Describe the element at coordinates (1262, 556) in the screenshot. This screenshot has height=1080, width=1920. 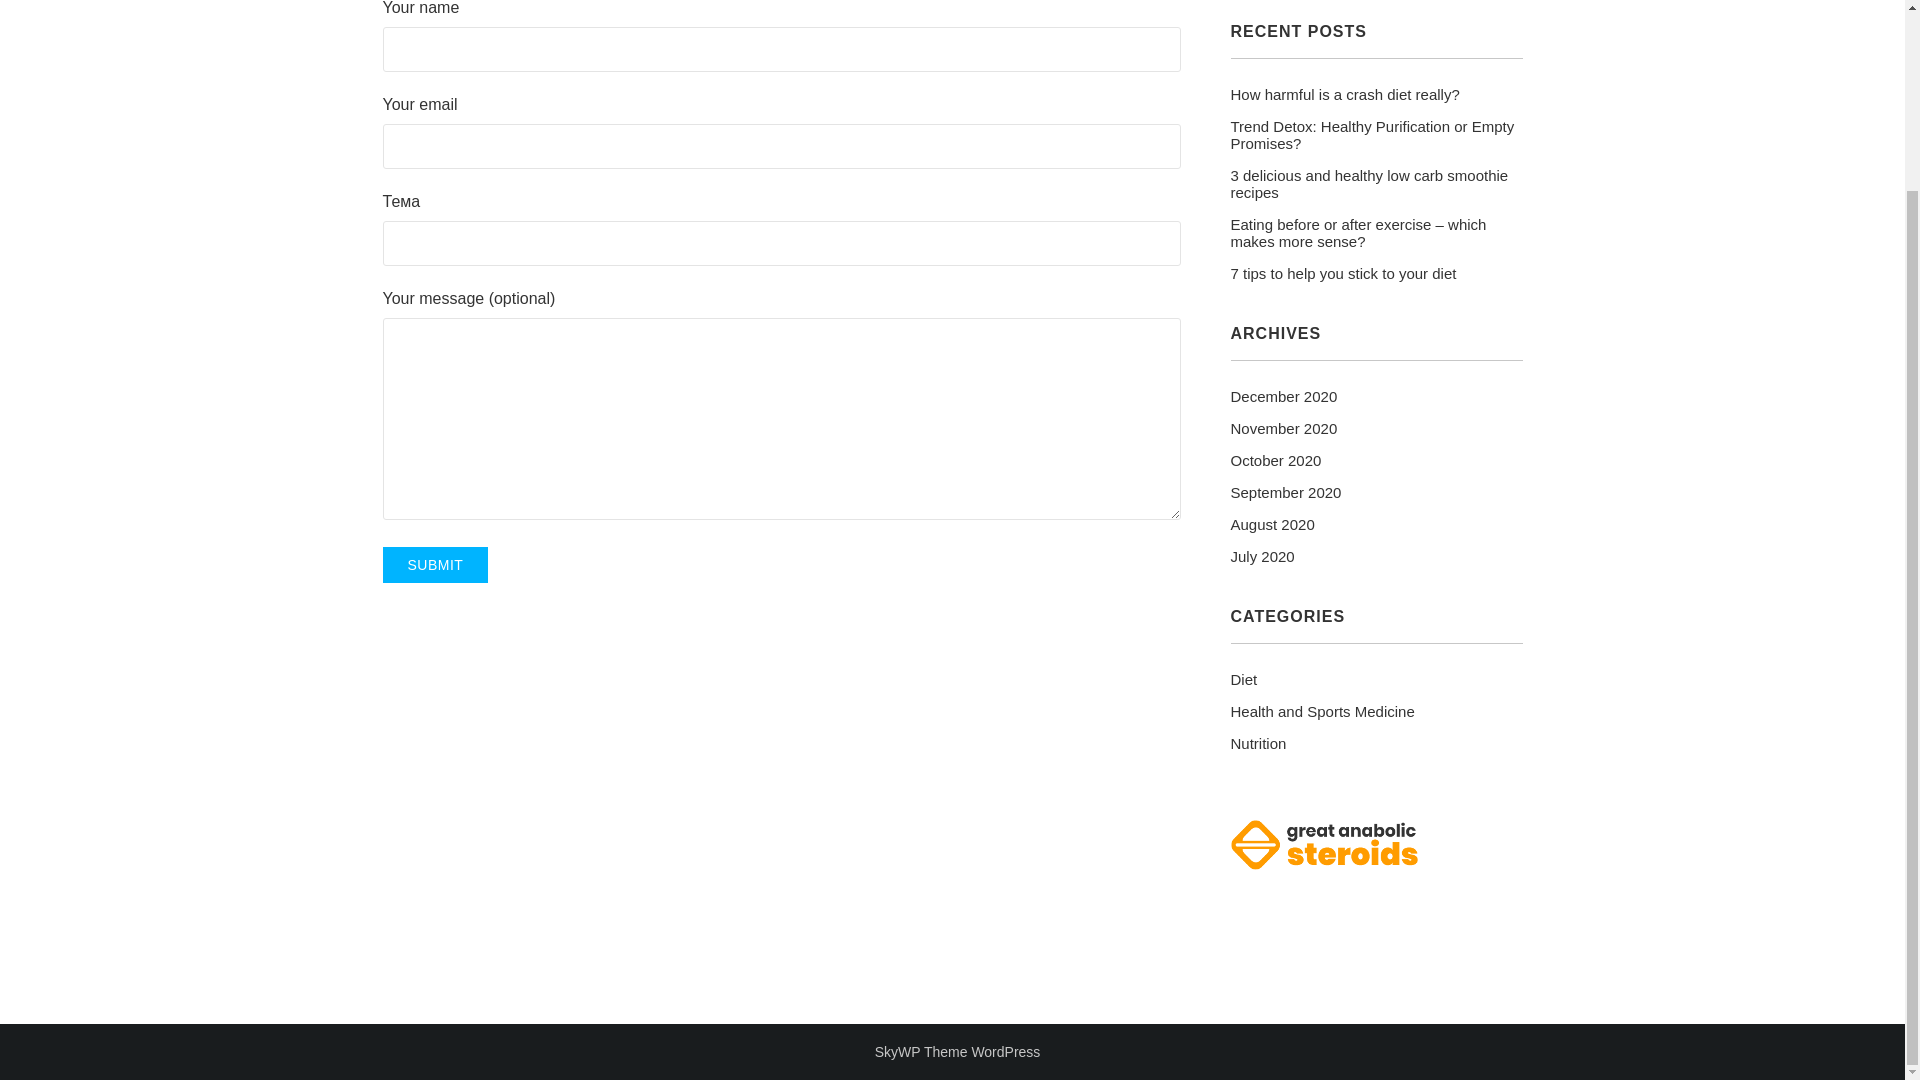
I see `July 2020` at that location.